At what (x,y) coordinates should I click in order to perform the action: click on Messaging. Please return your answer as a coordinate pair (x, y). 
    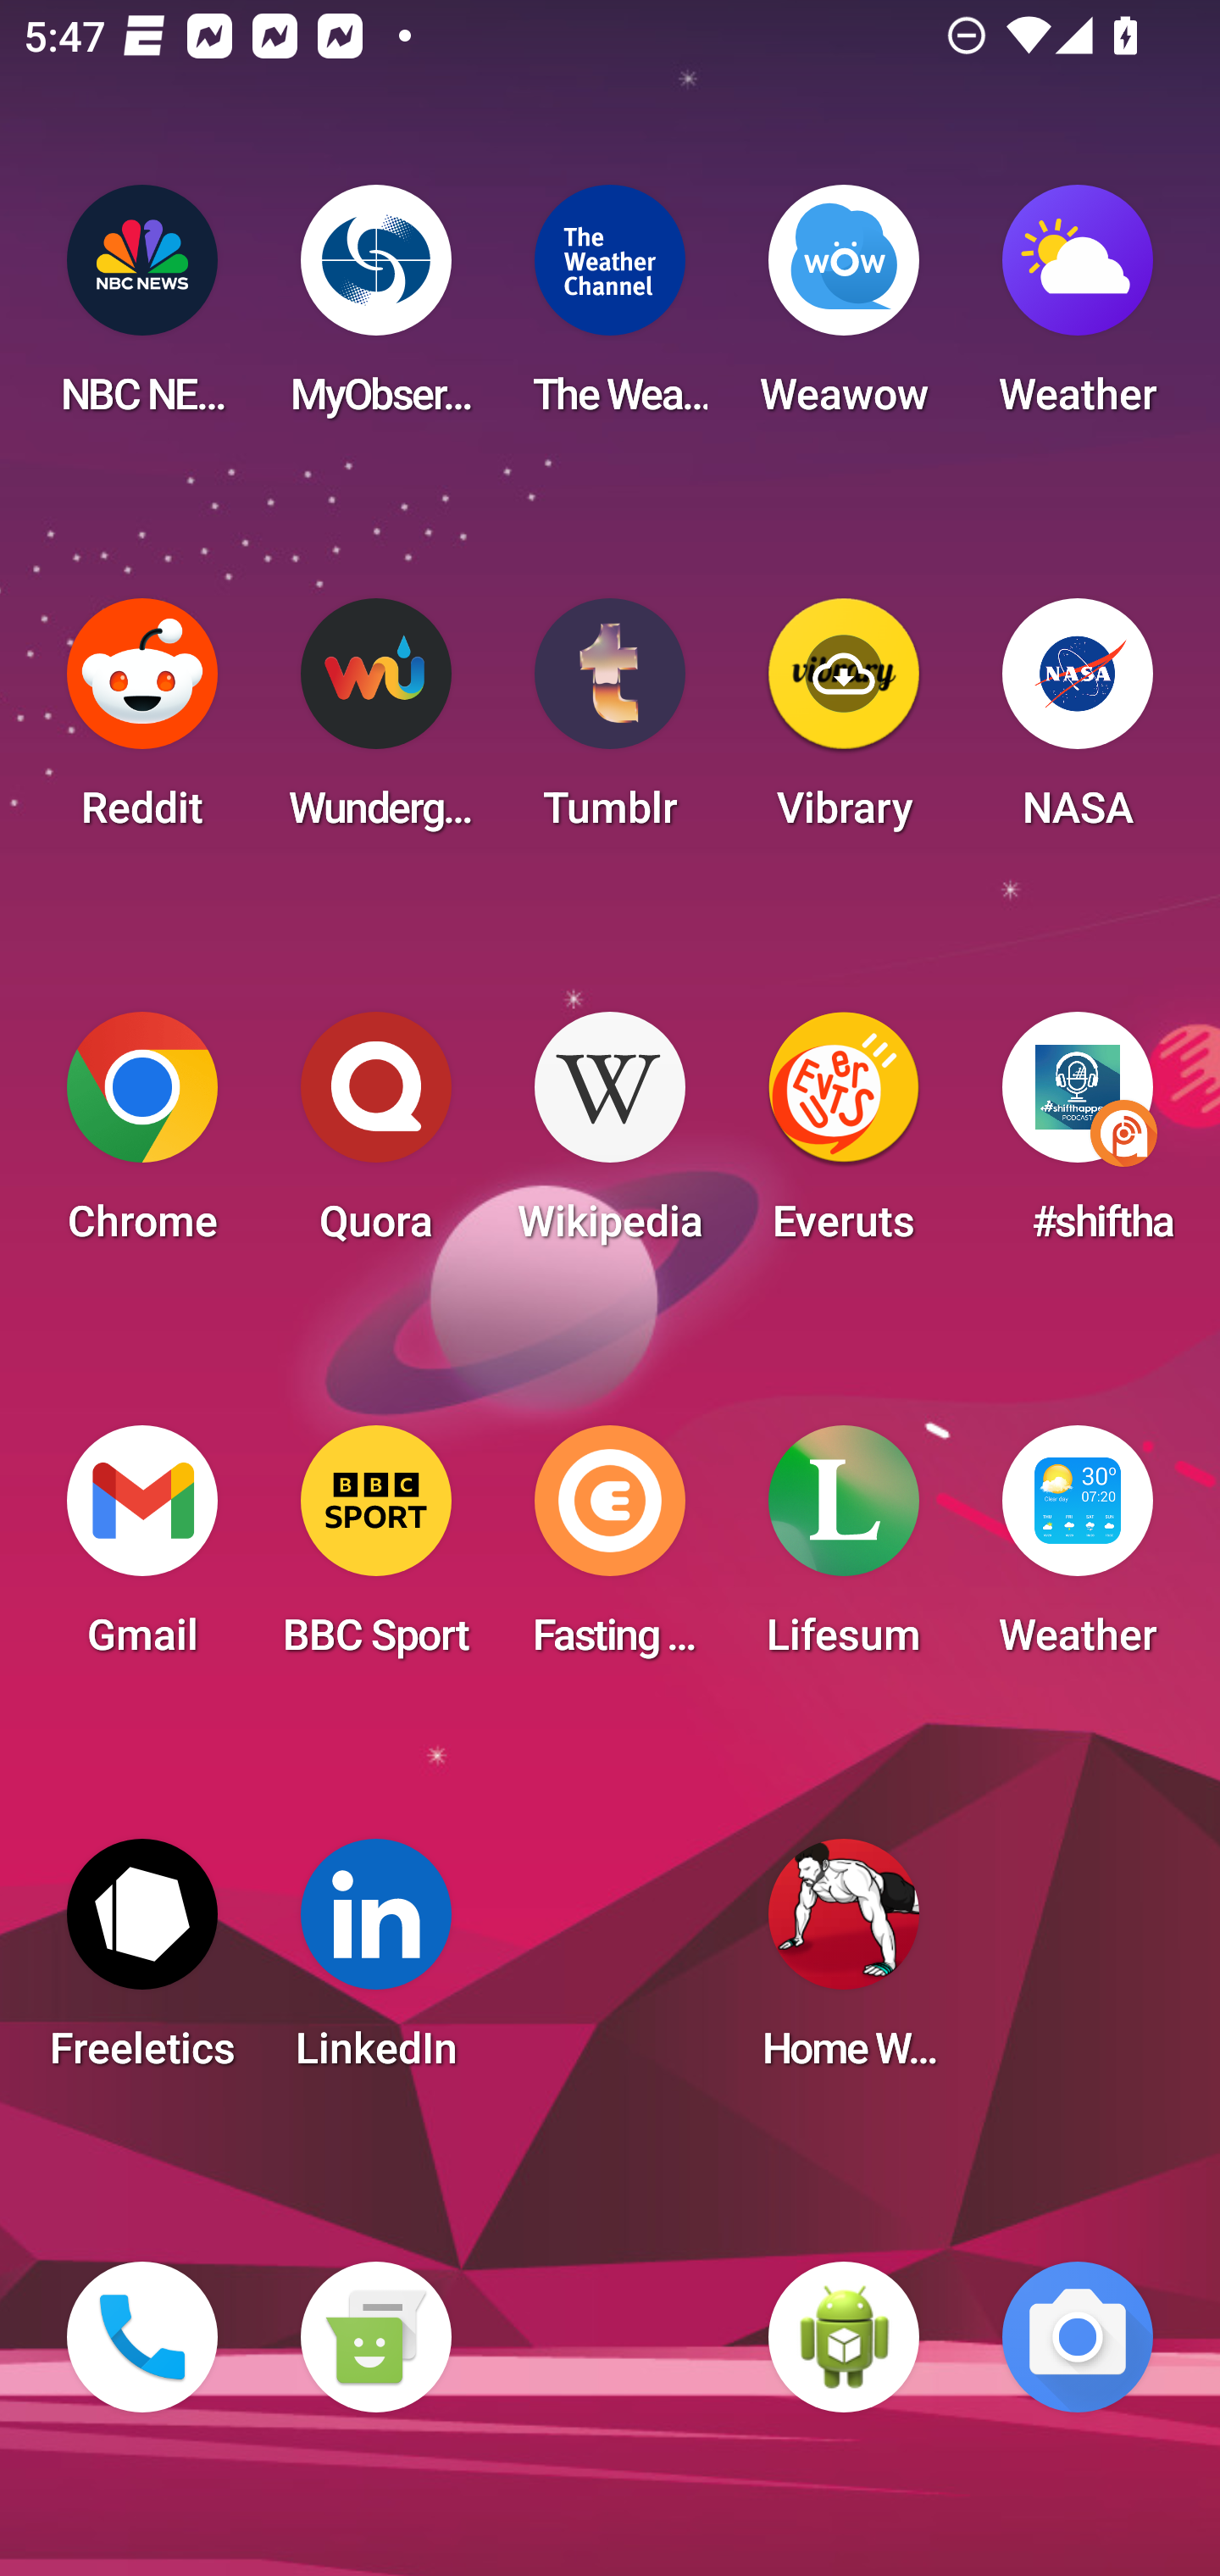
    Looking at the image, I should click on (375, 2337).